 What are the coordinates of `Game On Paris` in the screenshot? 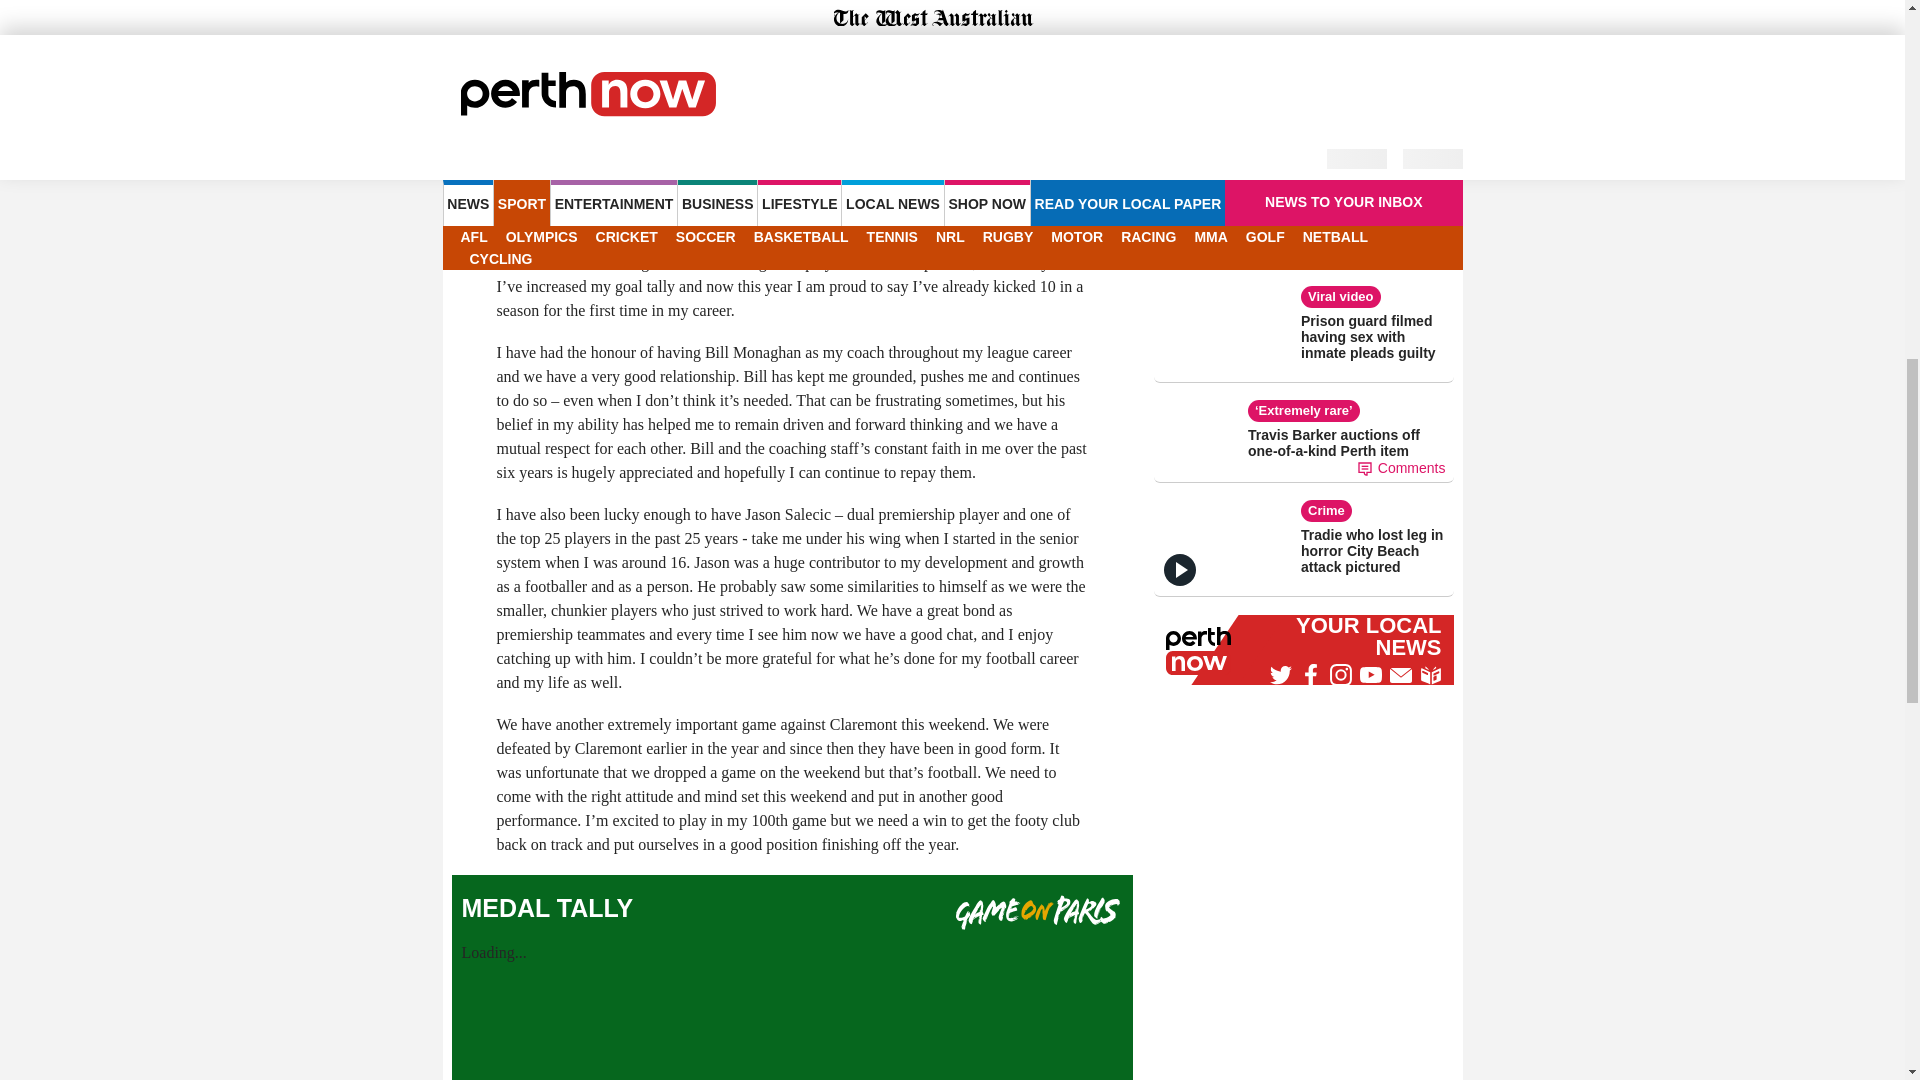 It's located at (1040, 912).